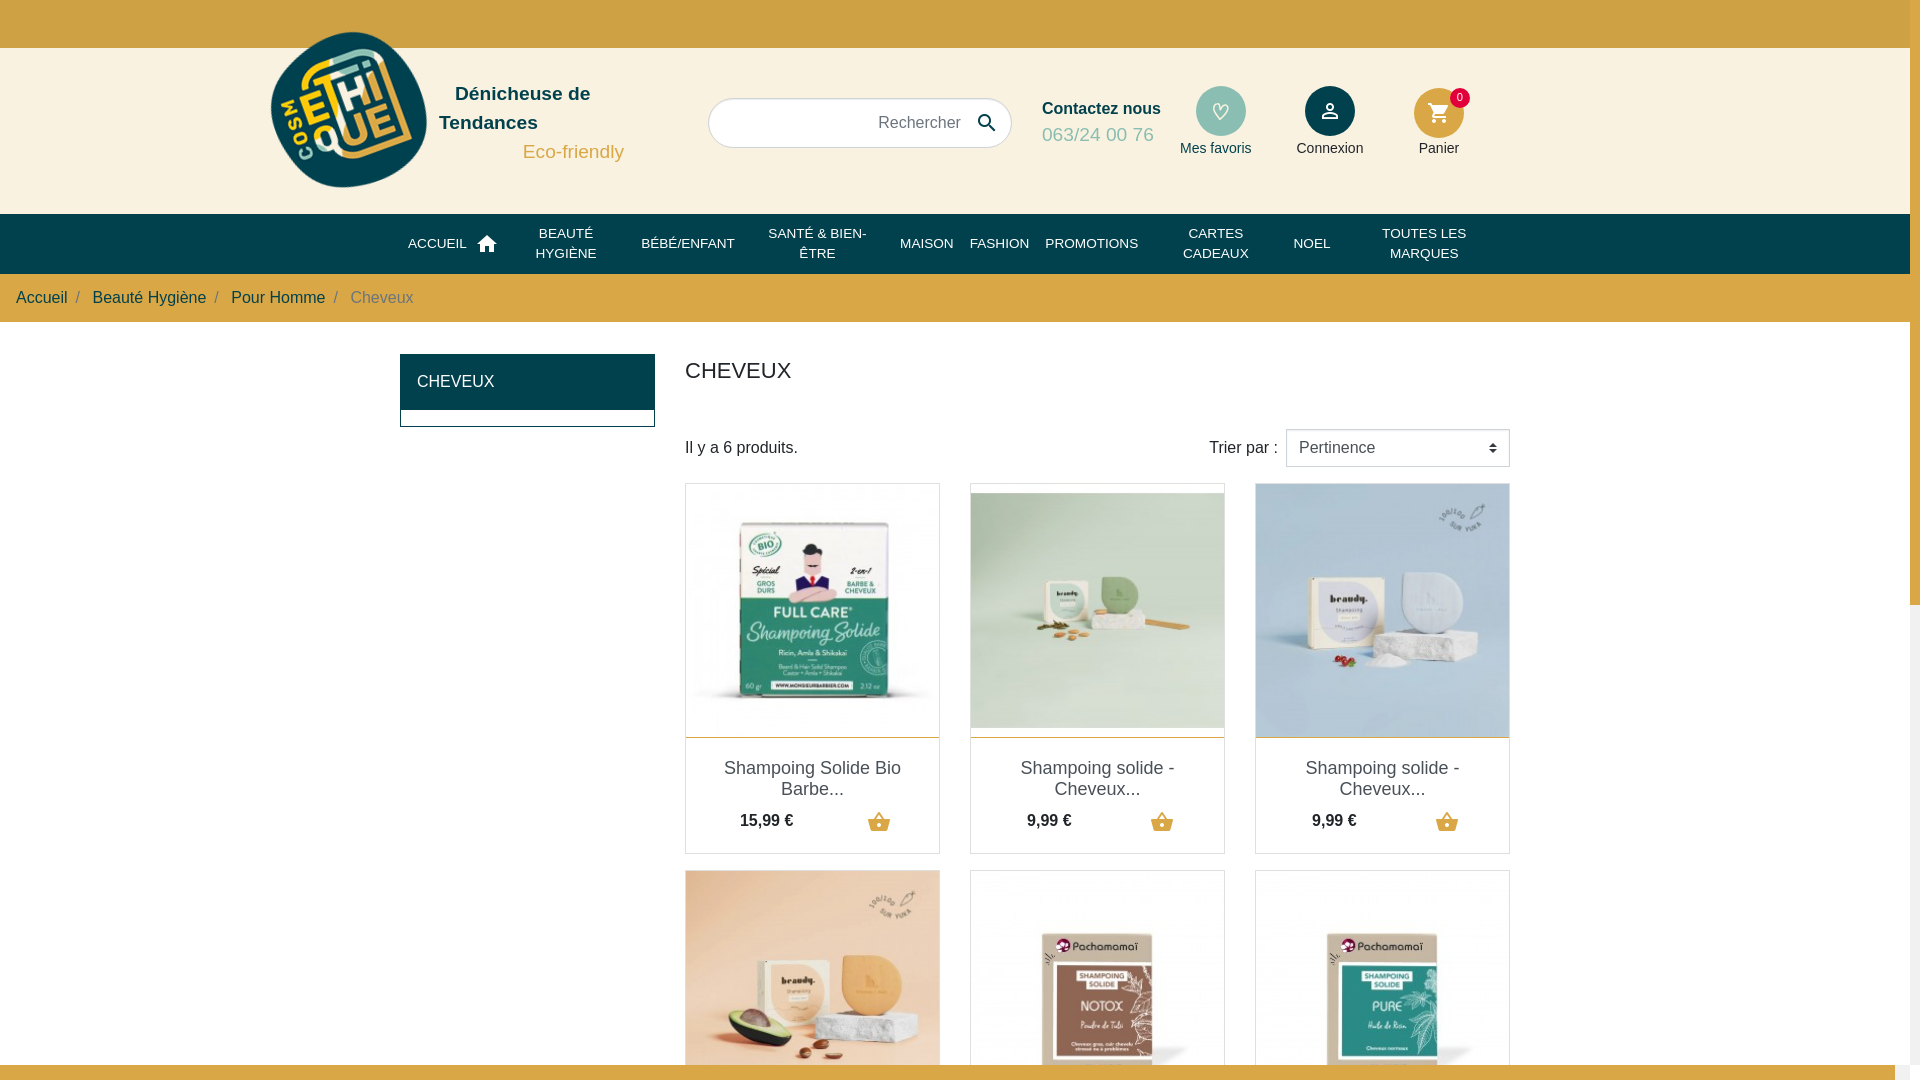 The height and width of the screenshot is (1080, 1920). What do you see at coordinates (42, 298) in the screenshot?
I see `Accueil` at bounding box center [42, 298].